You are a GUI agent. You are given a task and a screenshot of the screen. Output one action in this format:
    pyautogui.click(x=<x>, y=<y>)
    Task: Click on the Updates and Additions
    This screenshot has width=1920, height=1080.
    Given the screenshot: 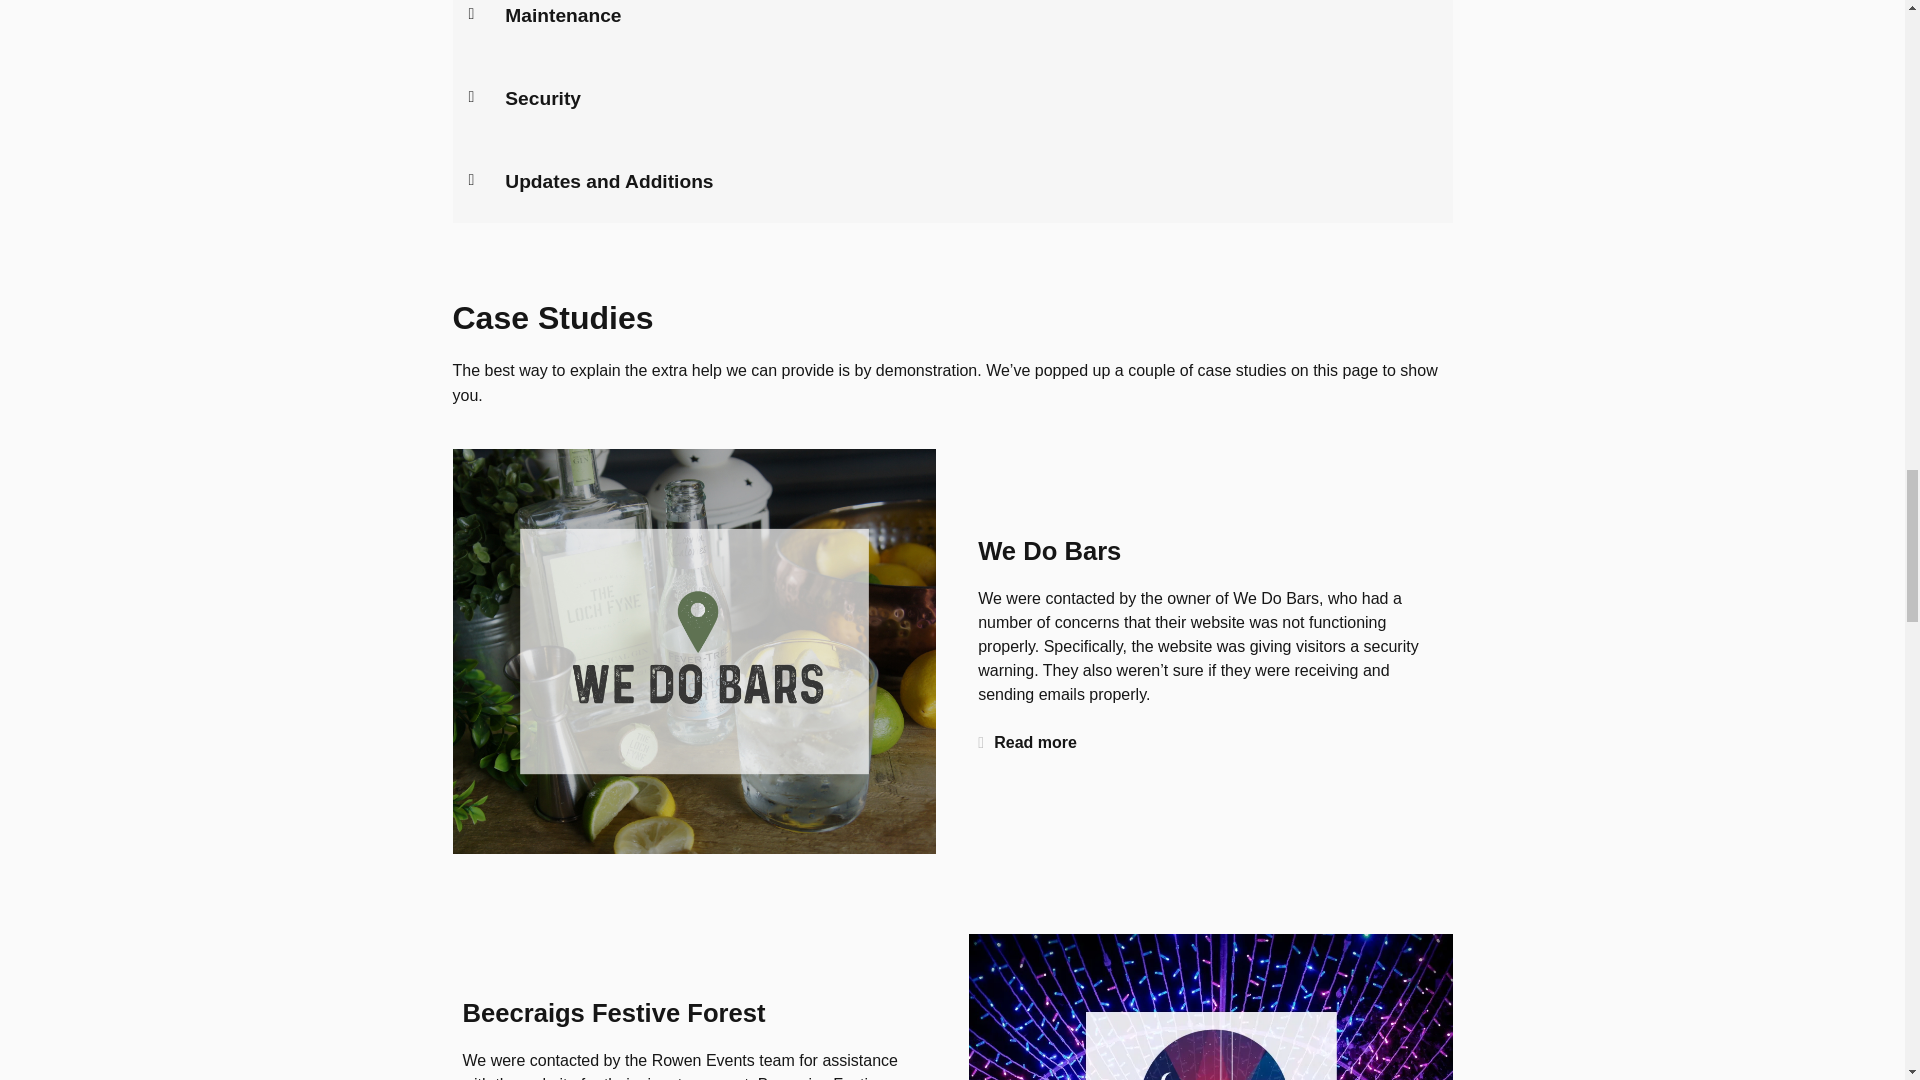 What is the action you would take?
    pyautogui.click(x=608, y=181)
    